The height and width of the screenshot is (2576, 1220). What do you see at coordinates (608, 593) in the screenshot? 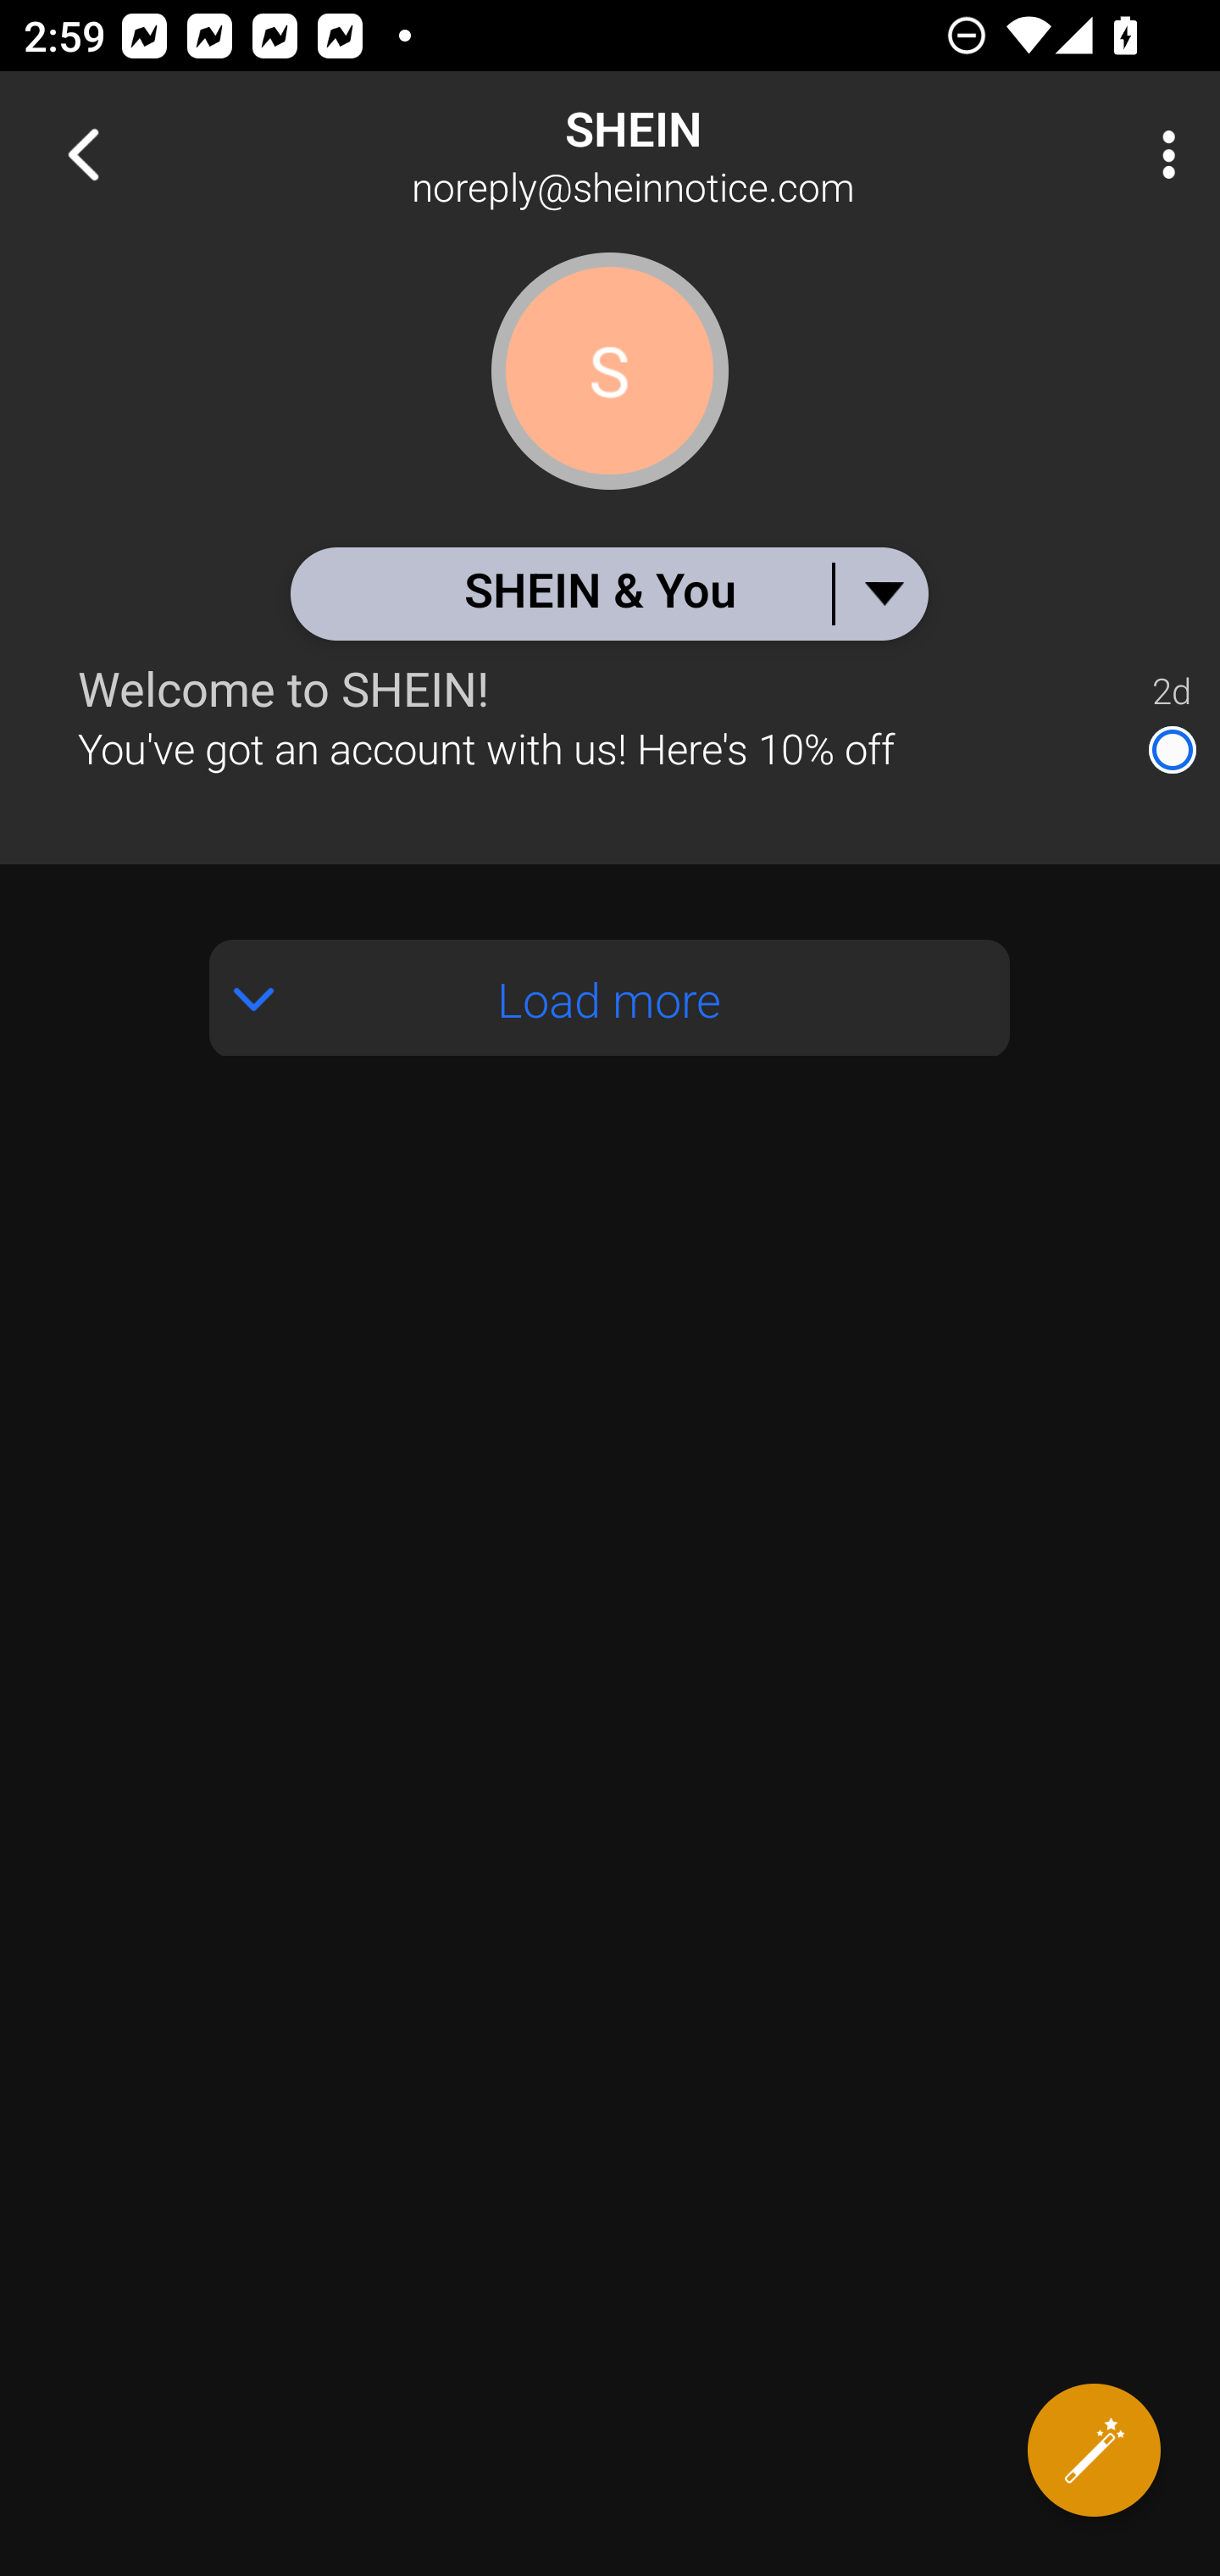
I see `SHEIN & You` at bounding box center [608, 593].